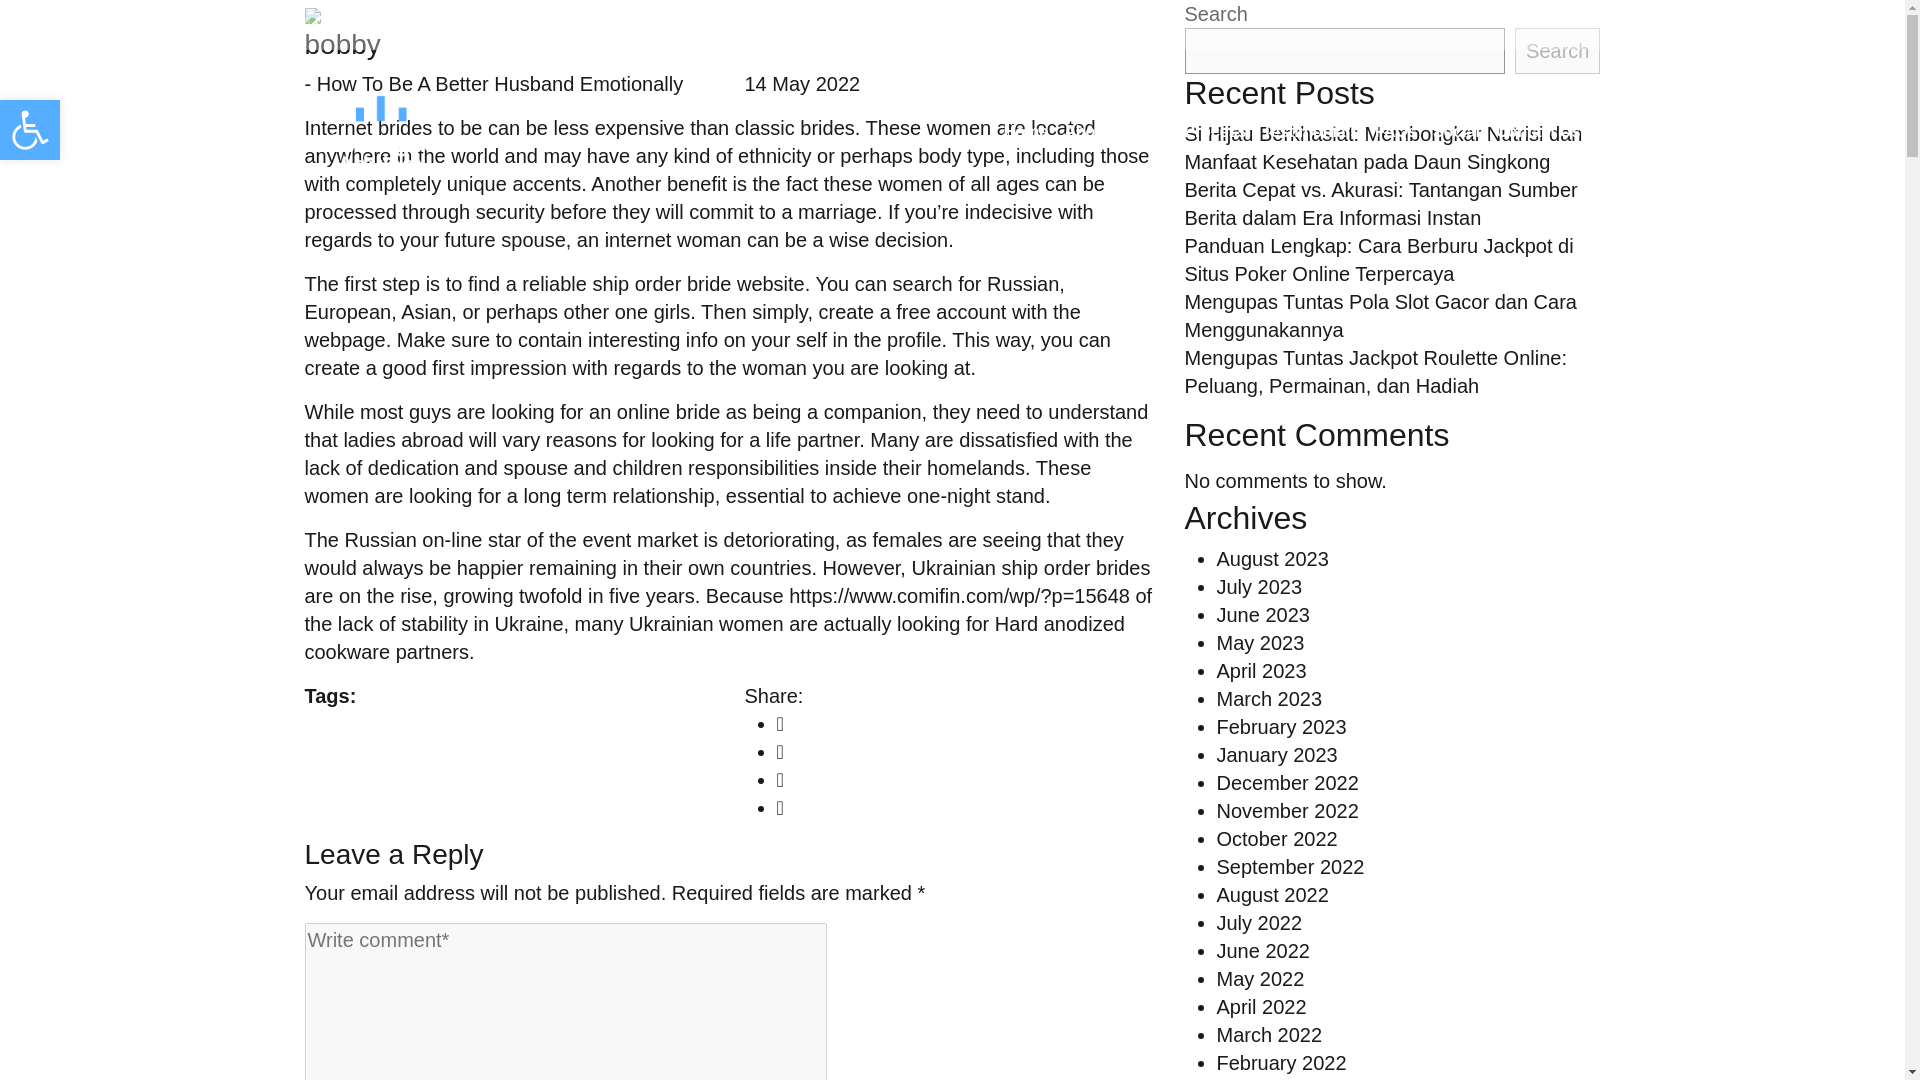 The height and width of the screenshot is (1080, 1920). Describe the element at coordinates (1026, 132) in the screenshot. I see `Home` at that location.